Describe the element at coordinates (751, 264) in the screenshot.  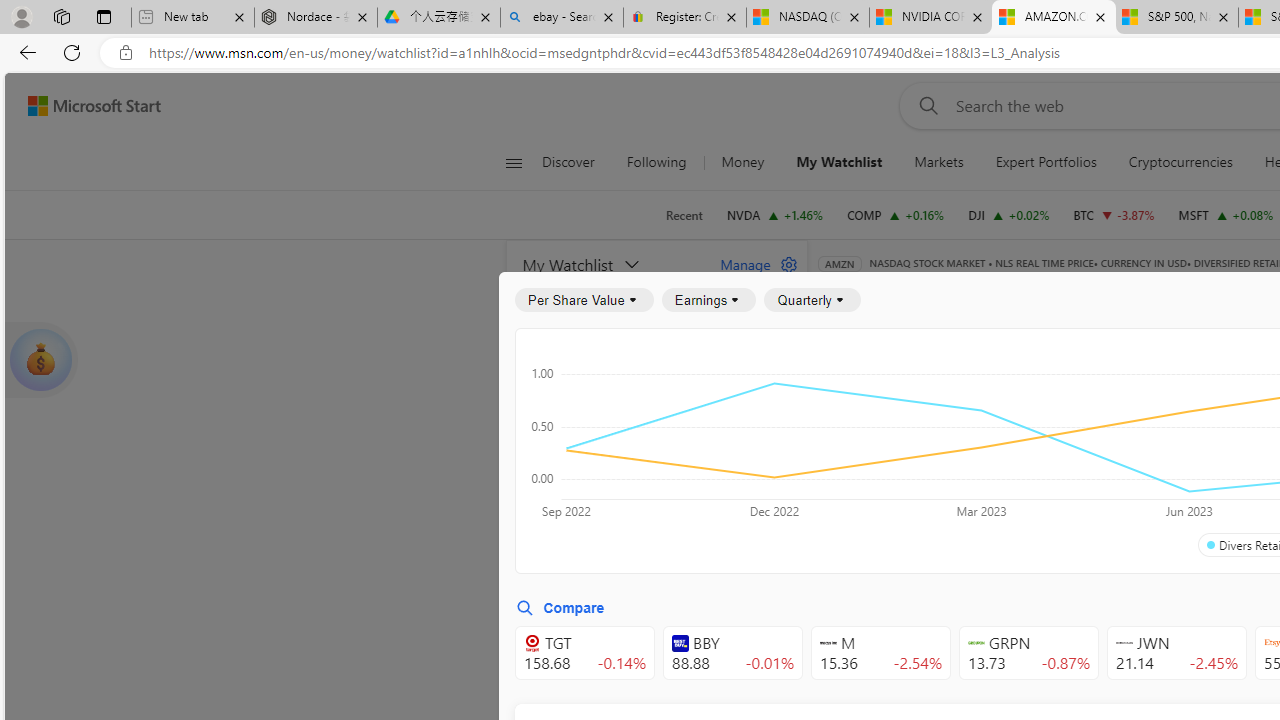
I see `Manage` at that location.